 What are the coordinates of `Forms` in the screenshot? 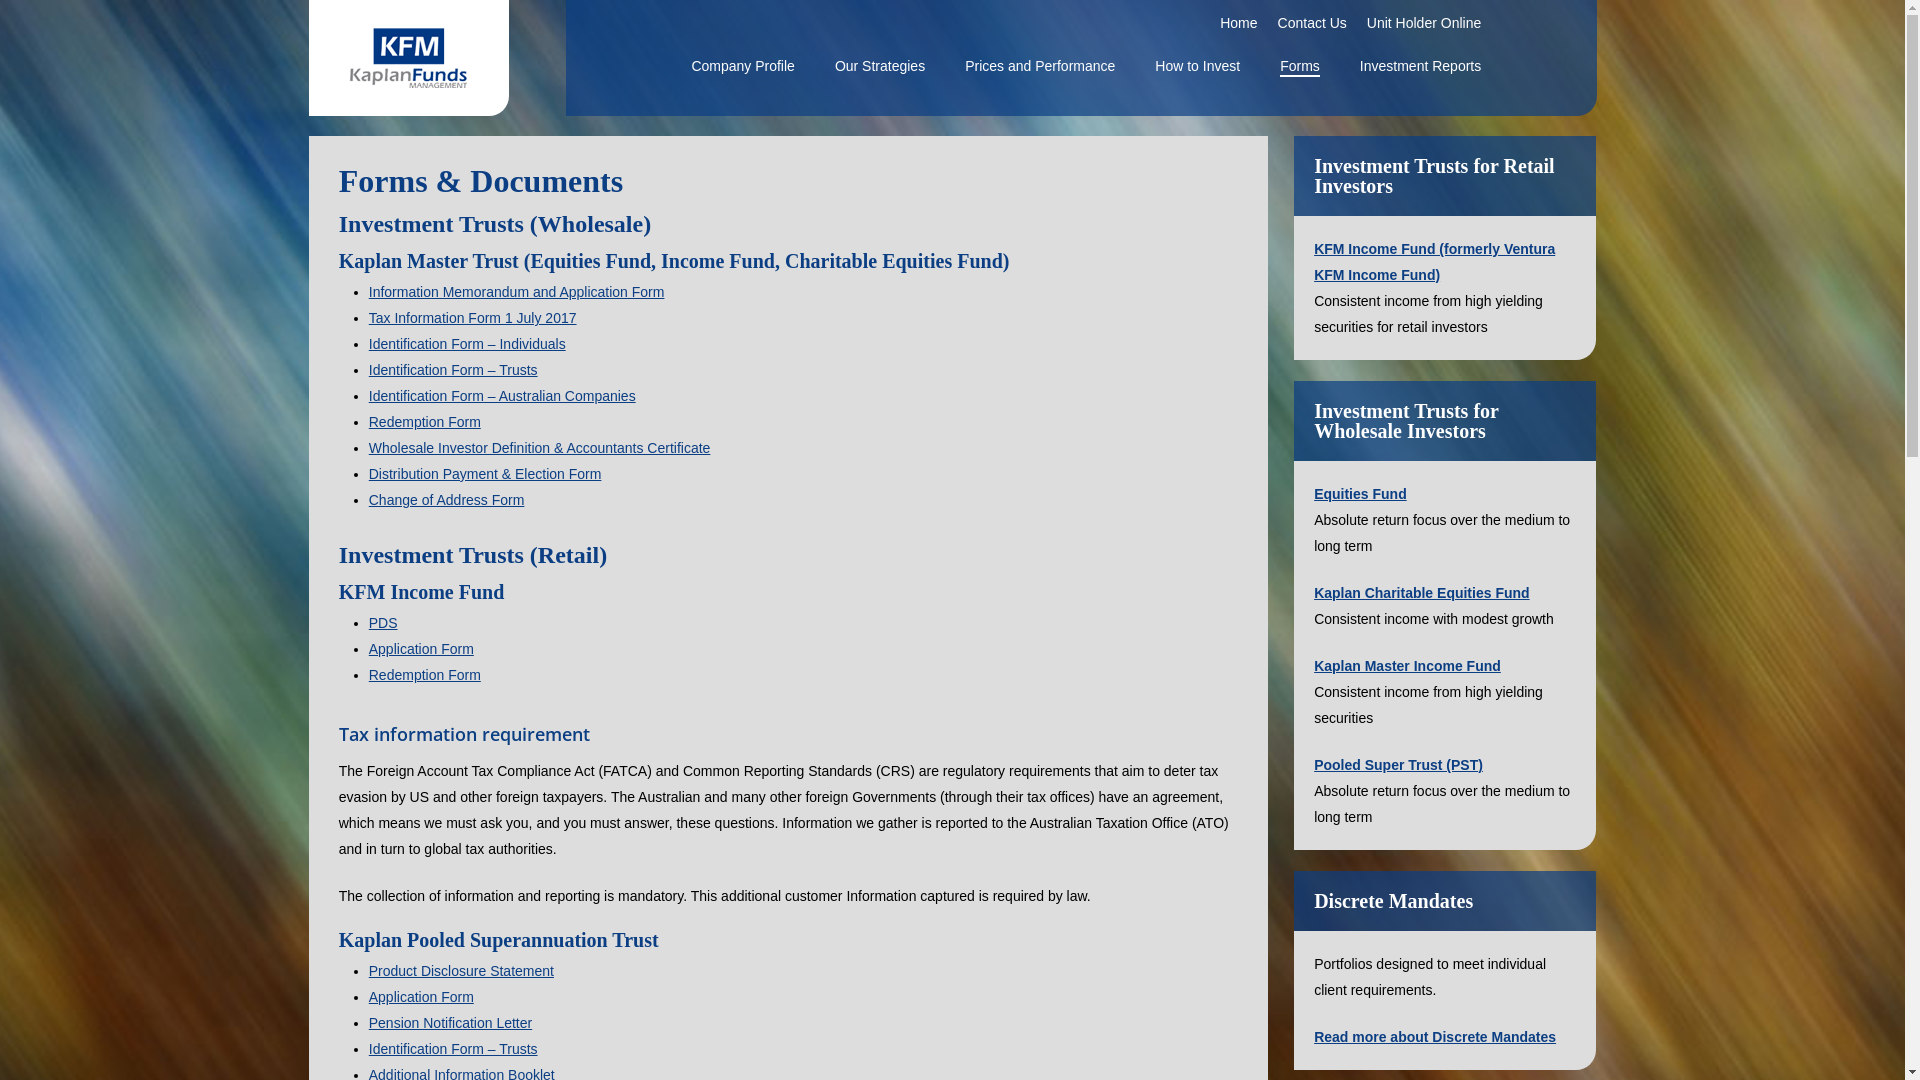 It's located at (1300, 66).